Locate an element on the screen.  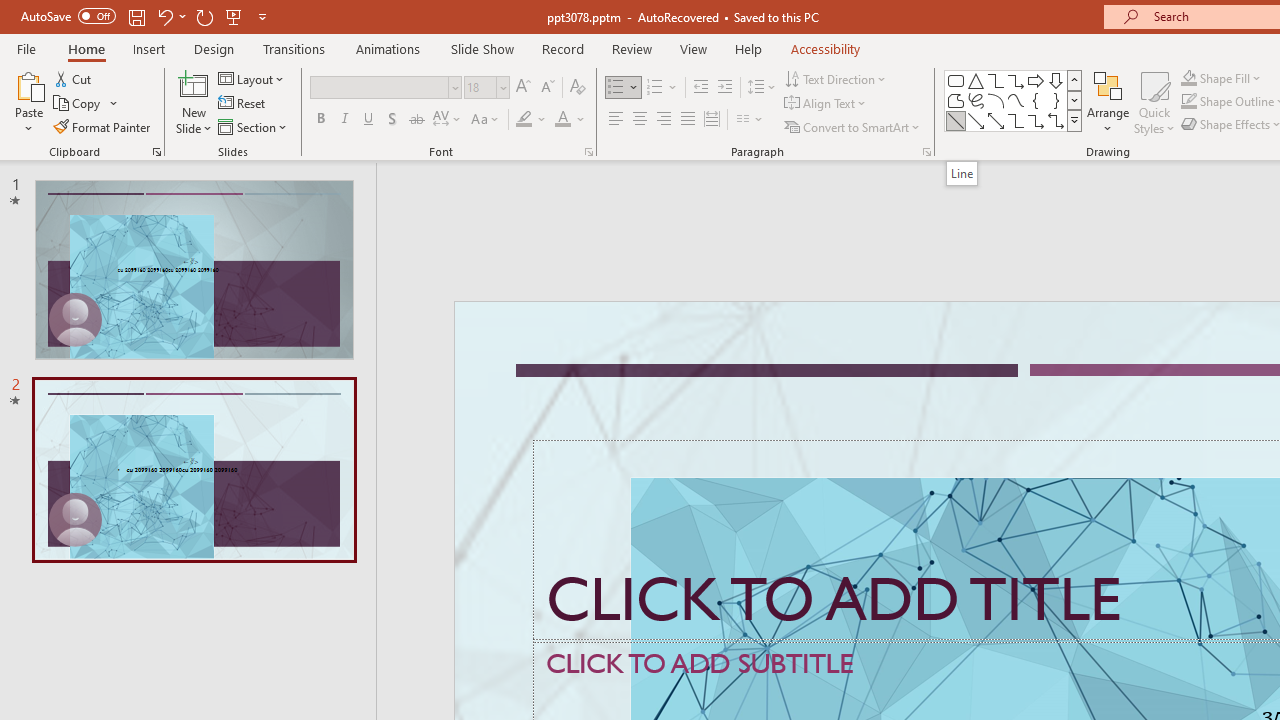
Line is located at coordinates (956, 120).